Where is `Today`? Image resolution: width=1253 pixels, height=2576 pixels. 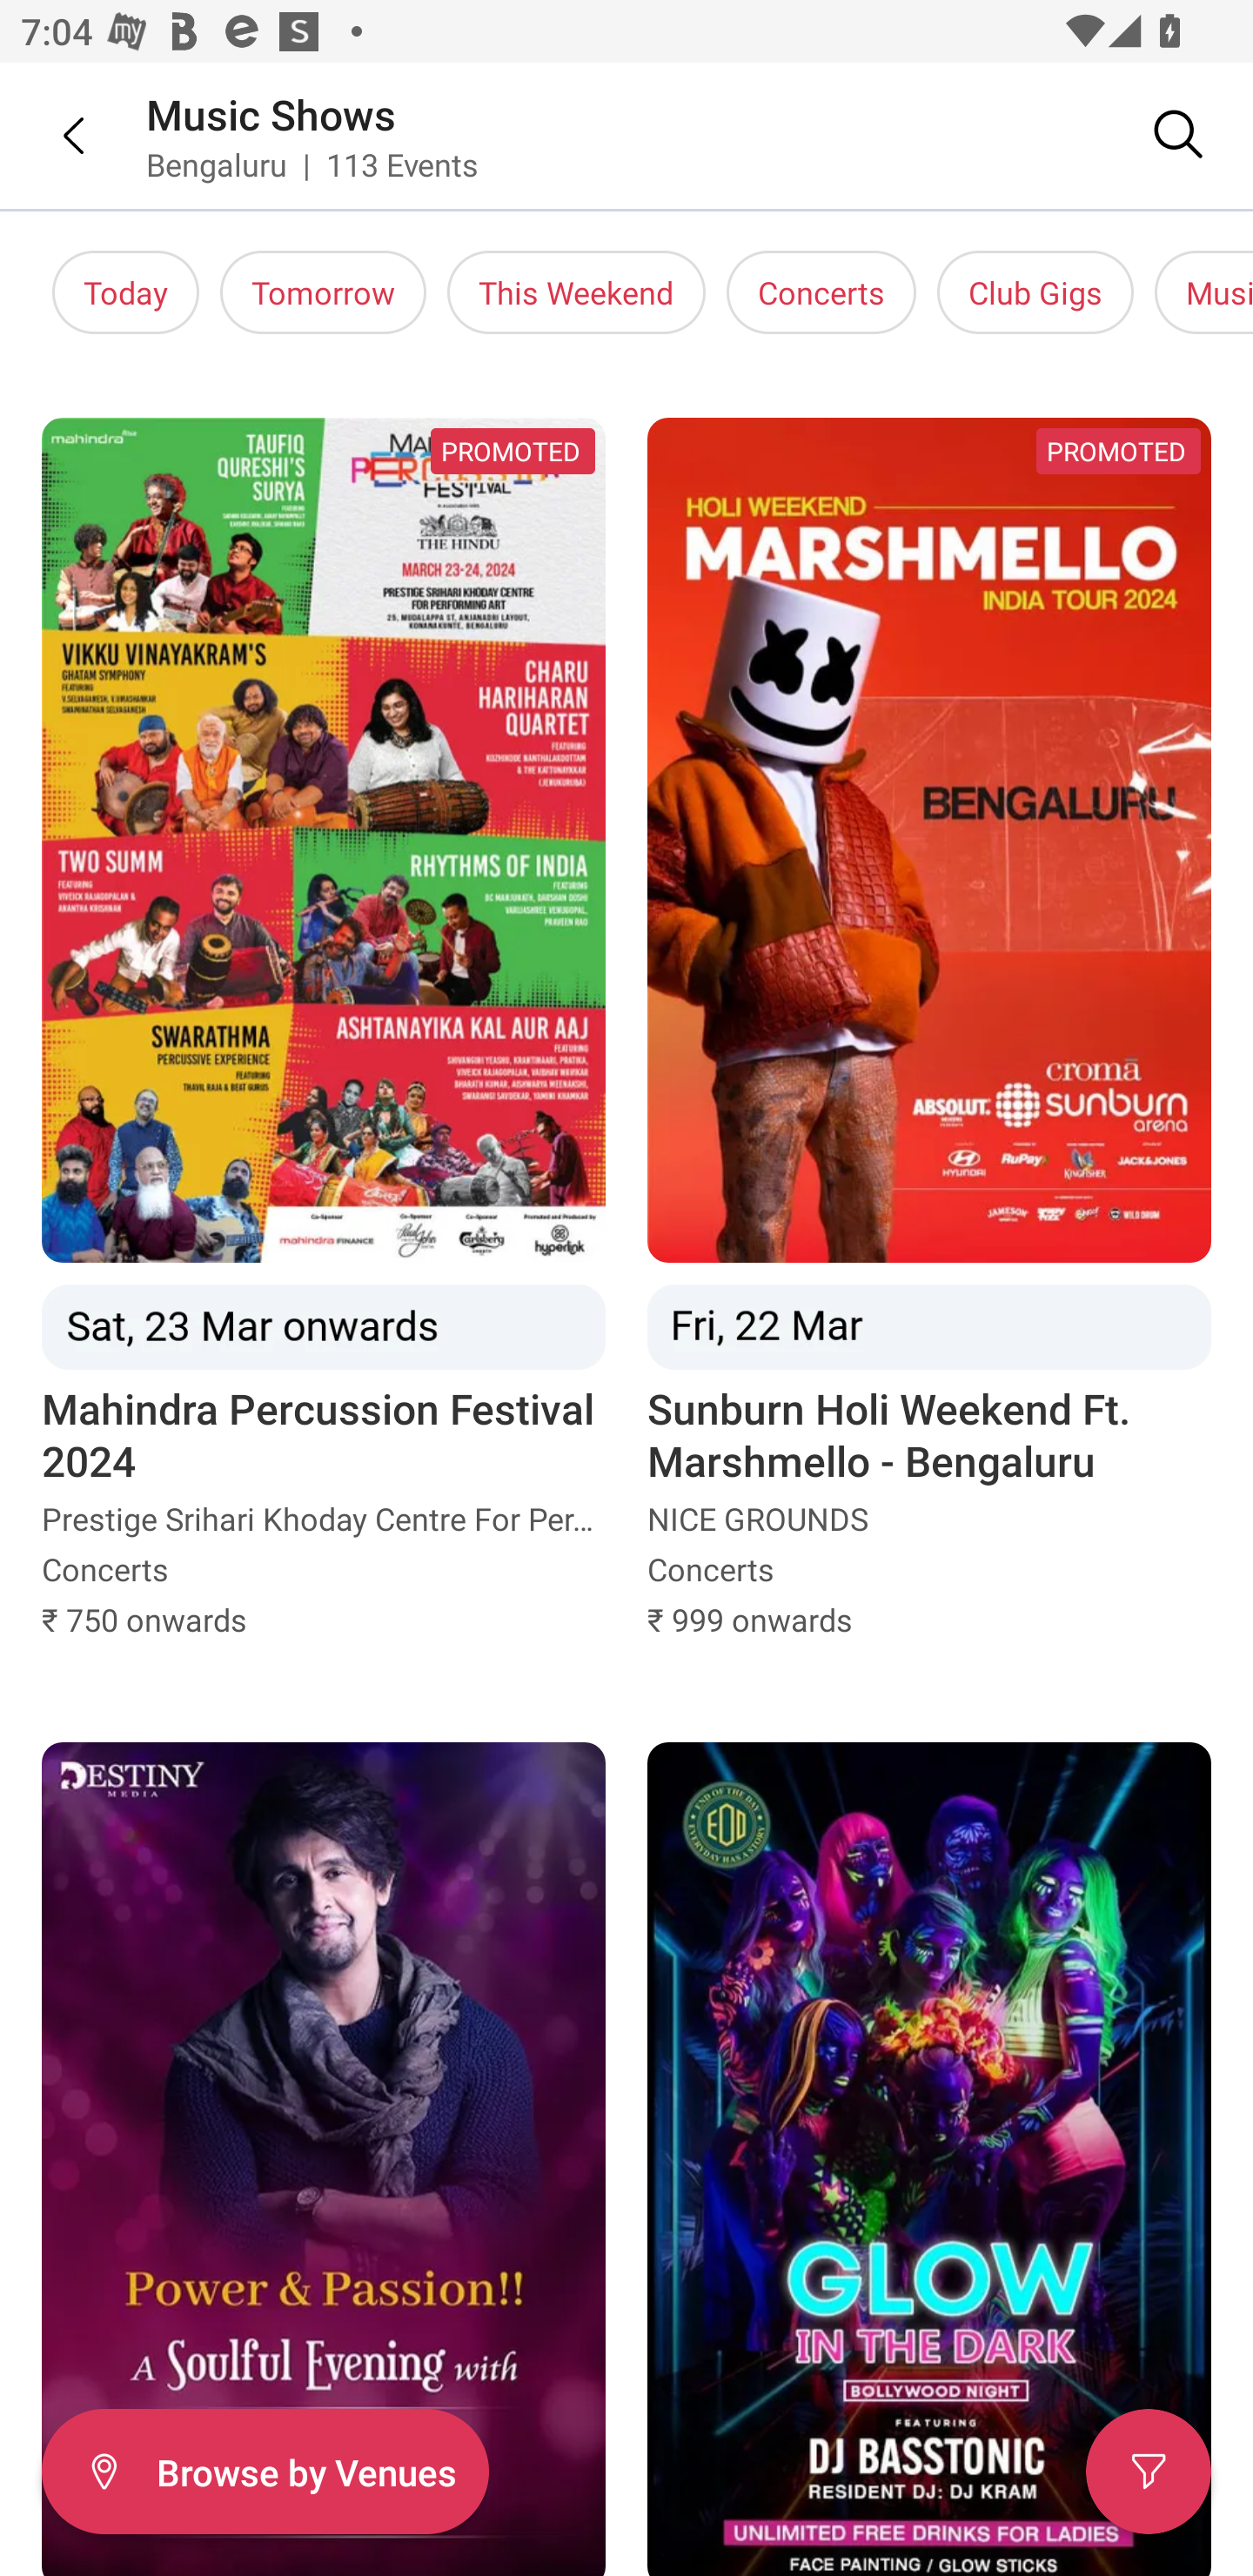 Today is located at coordinates (125, 292).